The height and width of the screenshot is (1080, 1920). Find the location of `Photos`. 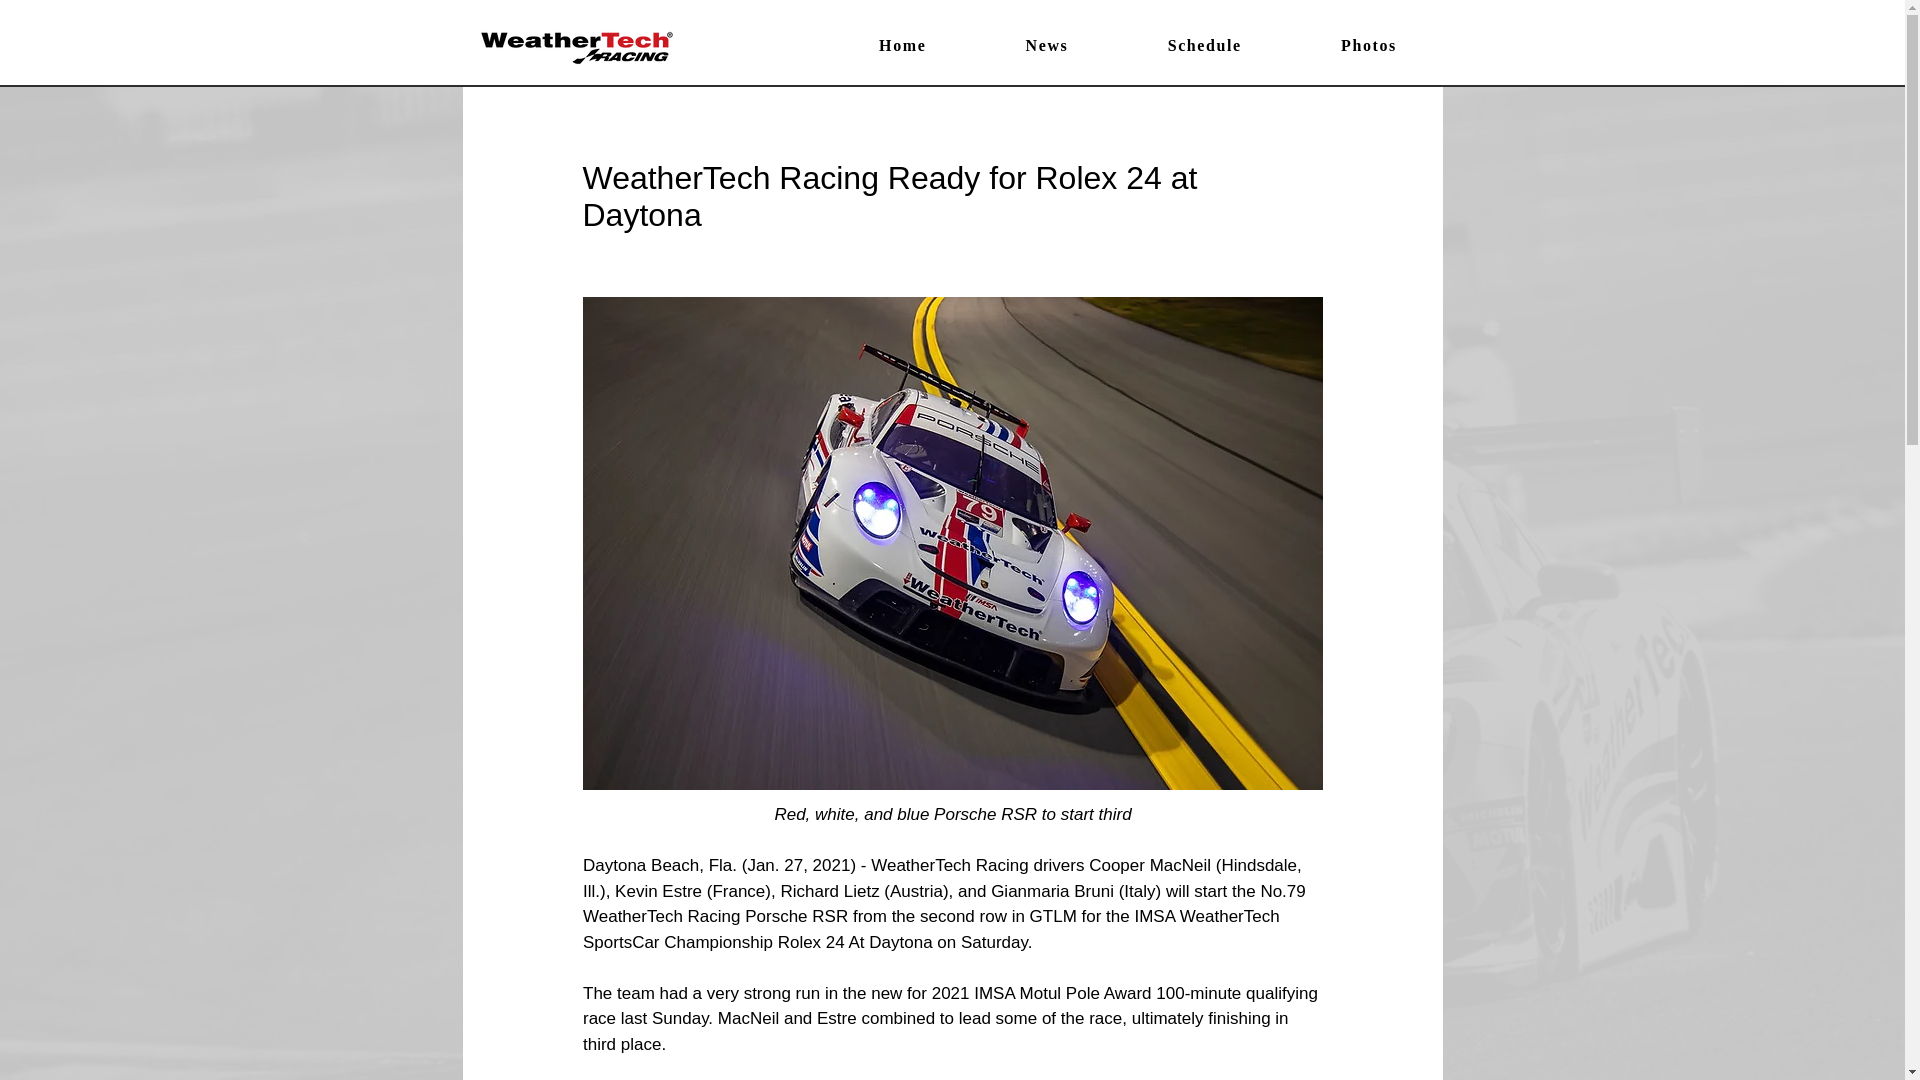

Photos is located at coordinates (1368, 46).